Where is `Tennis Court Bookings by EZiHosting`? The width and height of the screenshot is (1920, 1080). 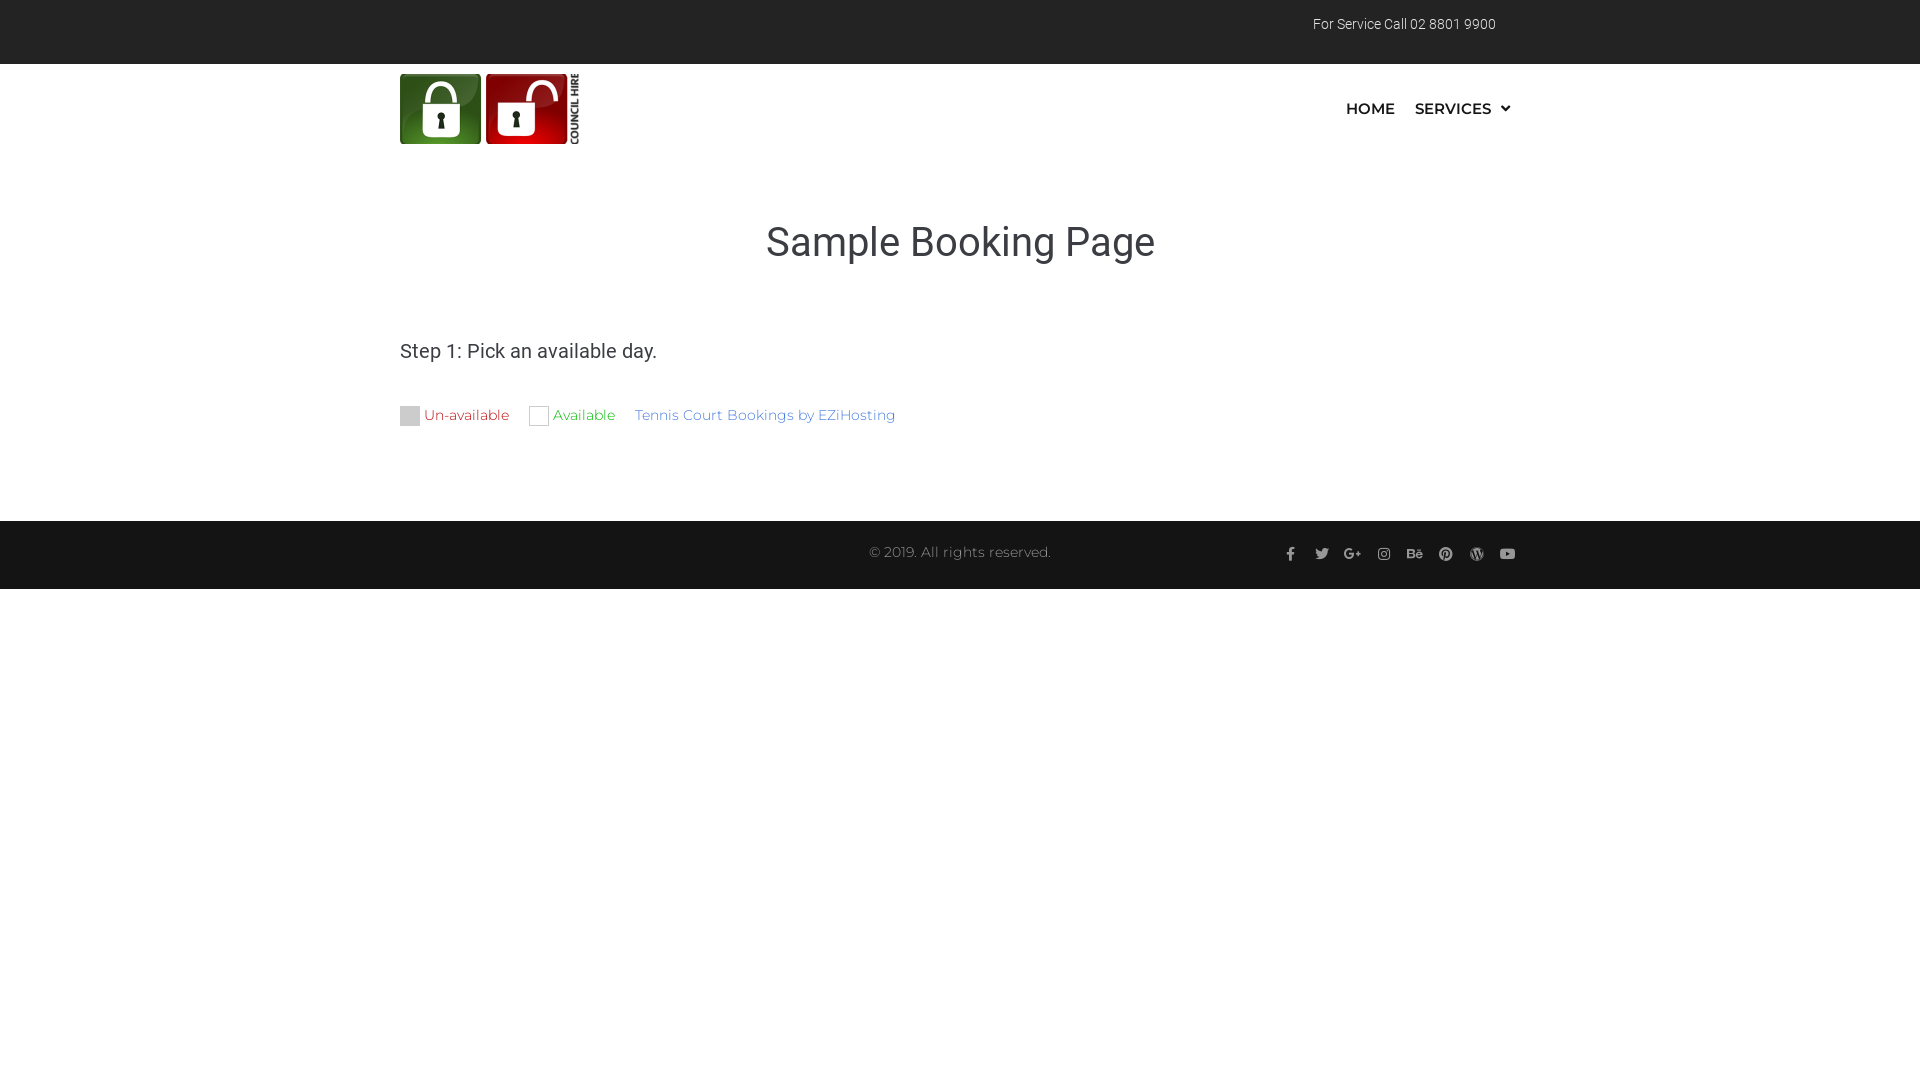
Tennis Court Bookings by EZiHosting is located at coordinates (766, 415).